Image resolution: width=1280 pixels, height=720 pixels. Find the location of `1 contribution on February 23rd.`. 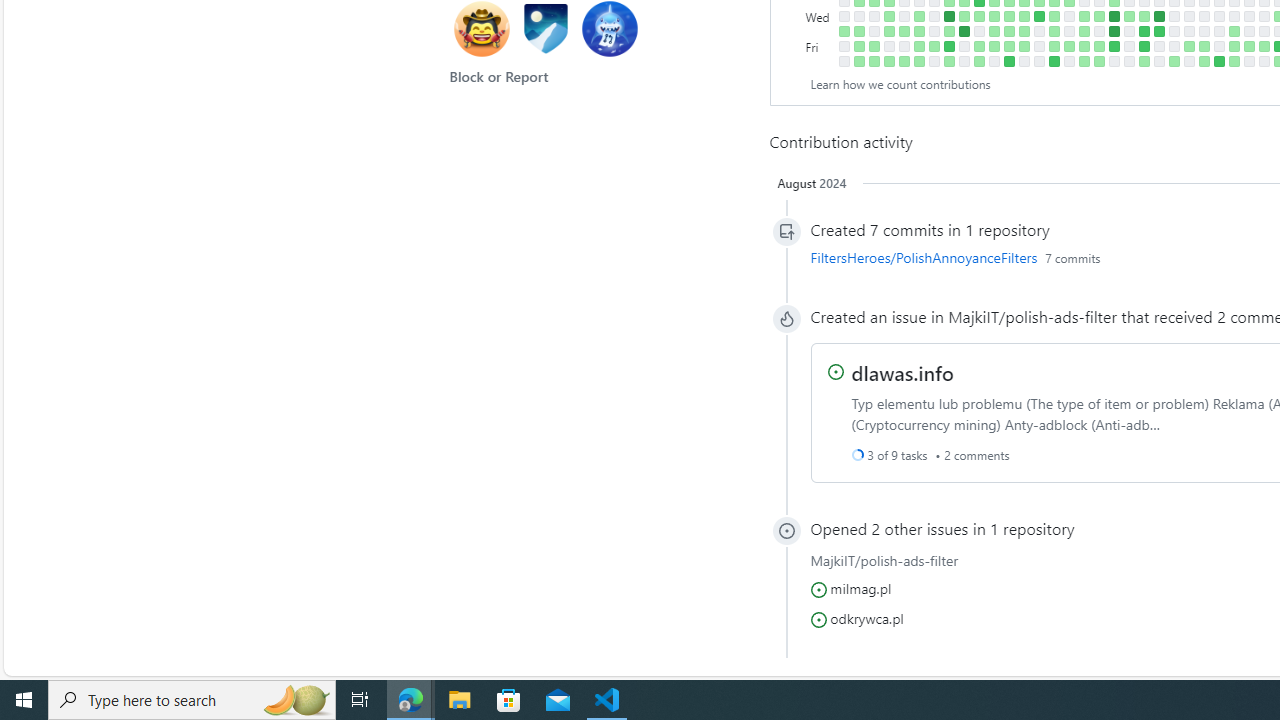

1 contribution on February 23rd. is located at coordinates (1234, 46).